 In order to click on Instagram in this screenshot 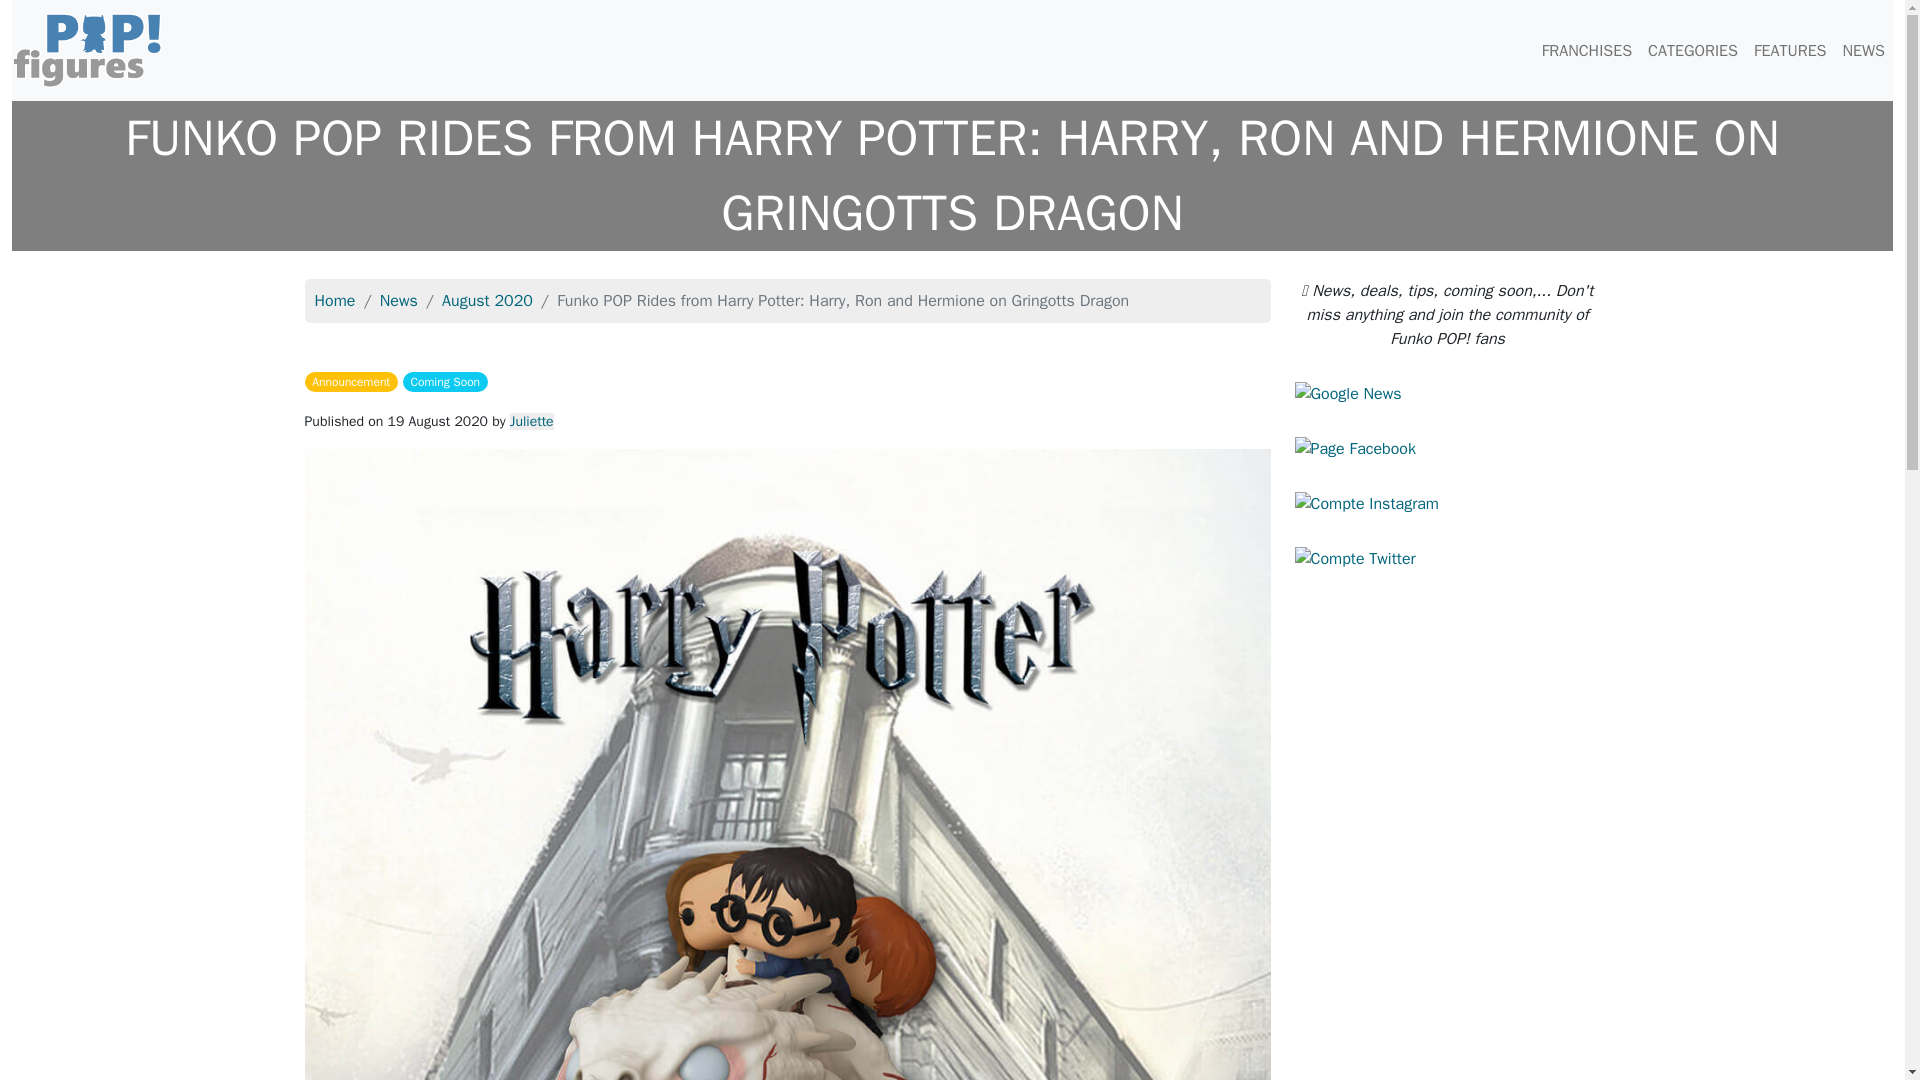, I will do `click(1366, 502)`.